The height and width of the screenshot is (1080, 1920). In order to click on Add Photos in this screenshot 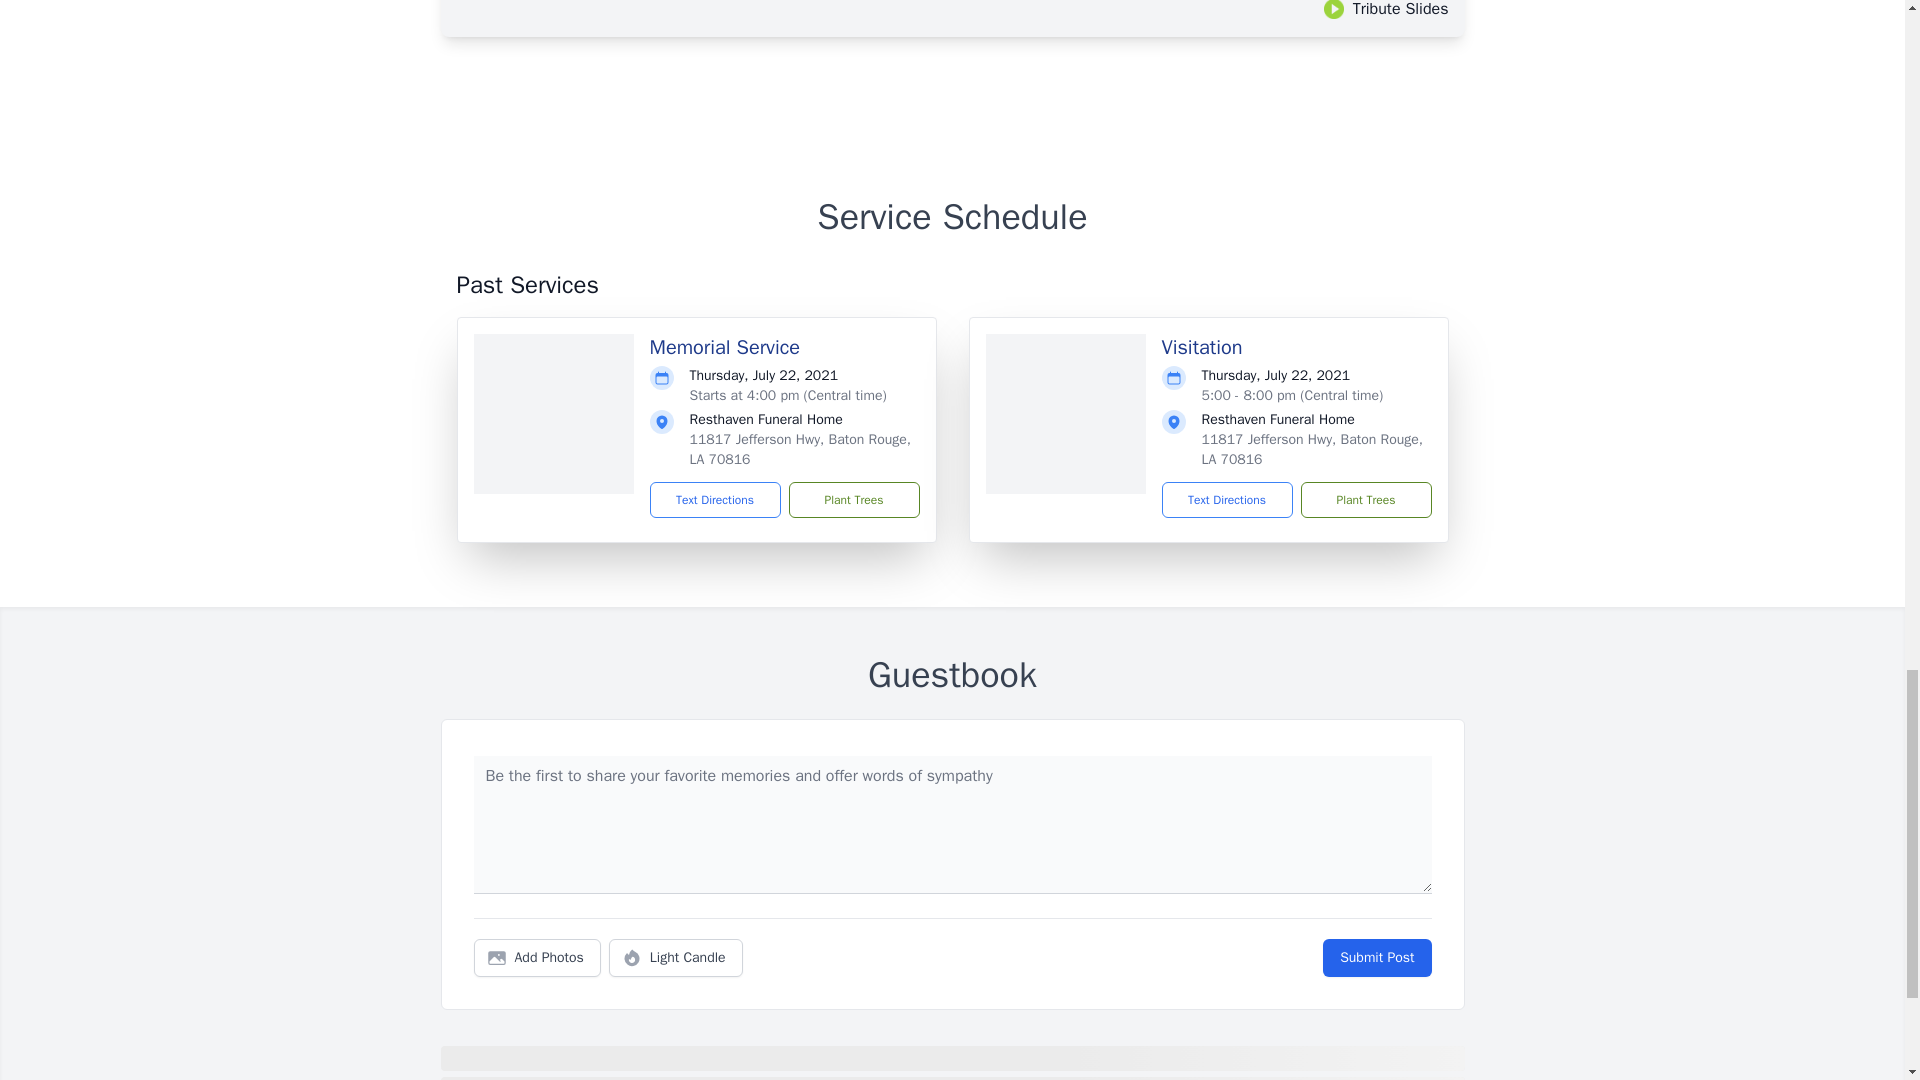, I will do `click(537, 958)`.